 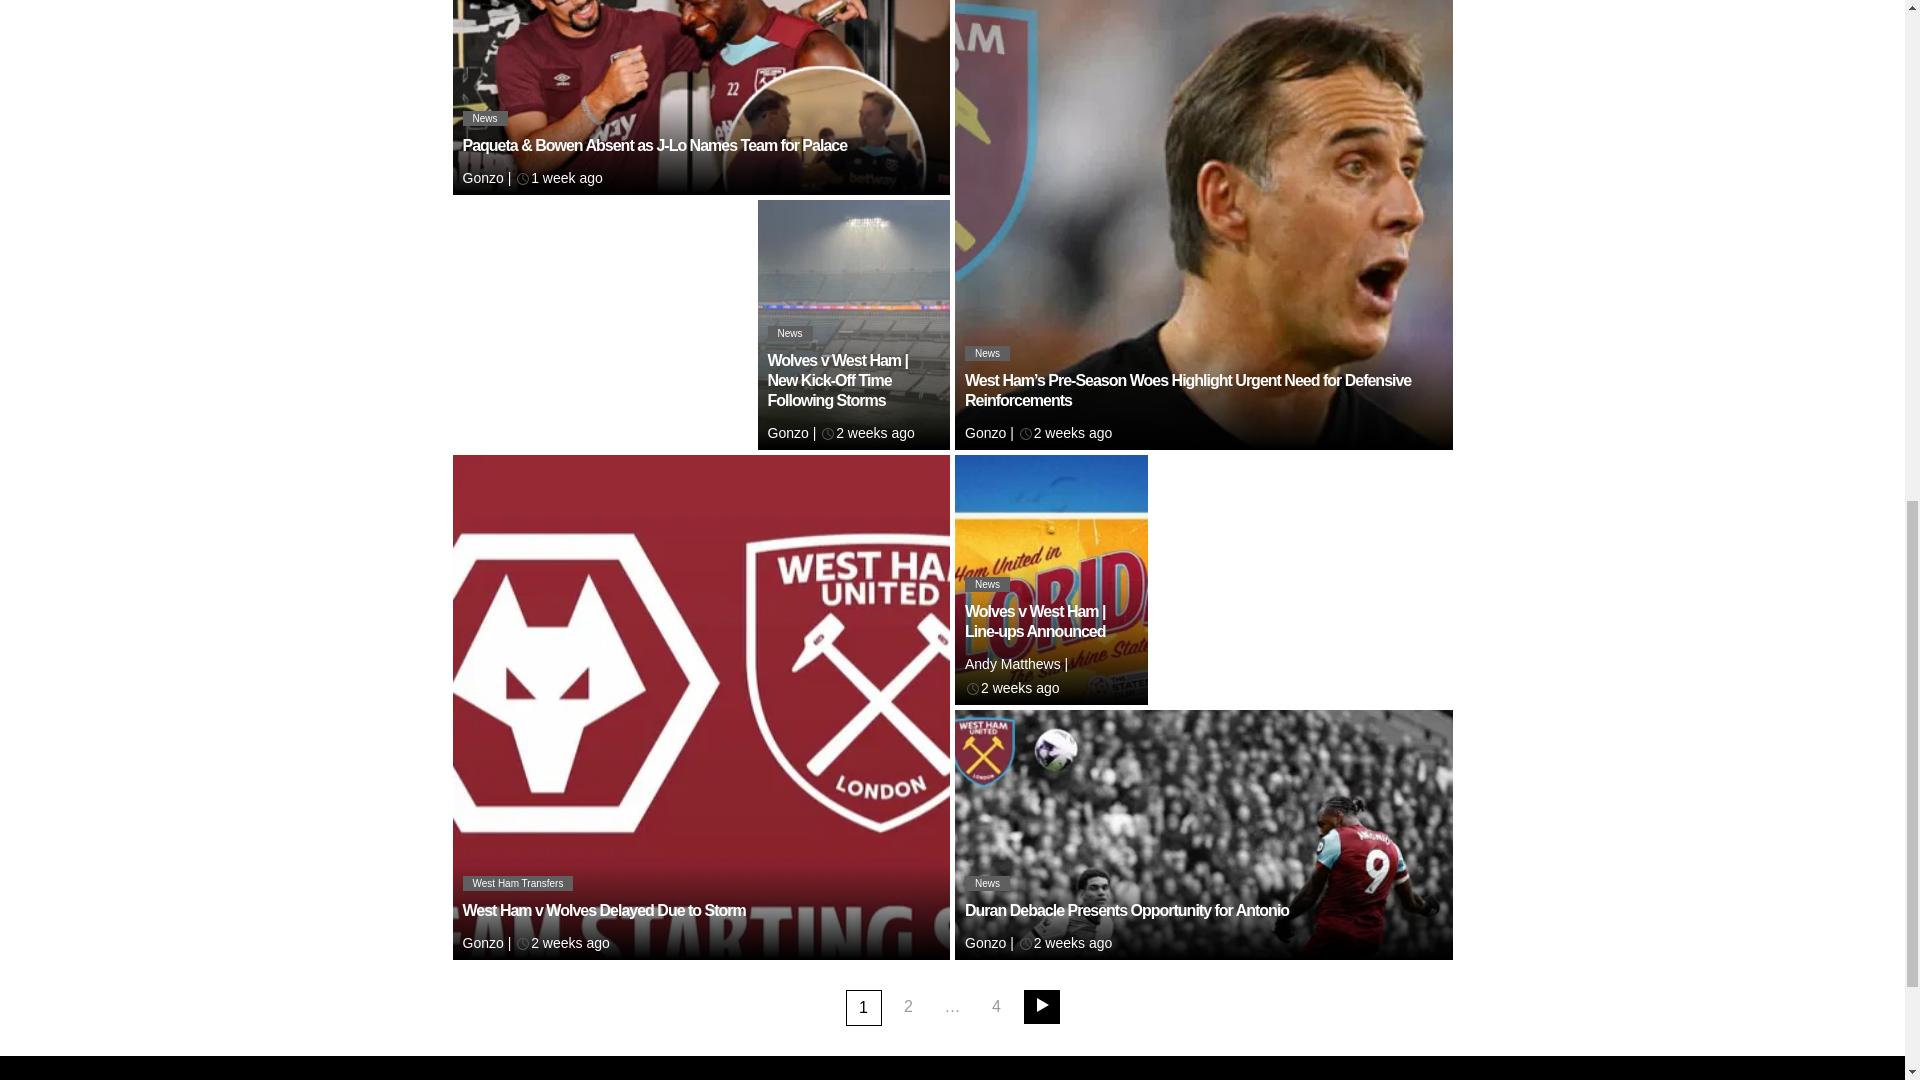 I want to click on Gonzo, so click(x=482, y=177).